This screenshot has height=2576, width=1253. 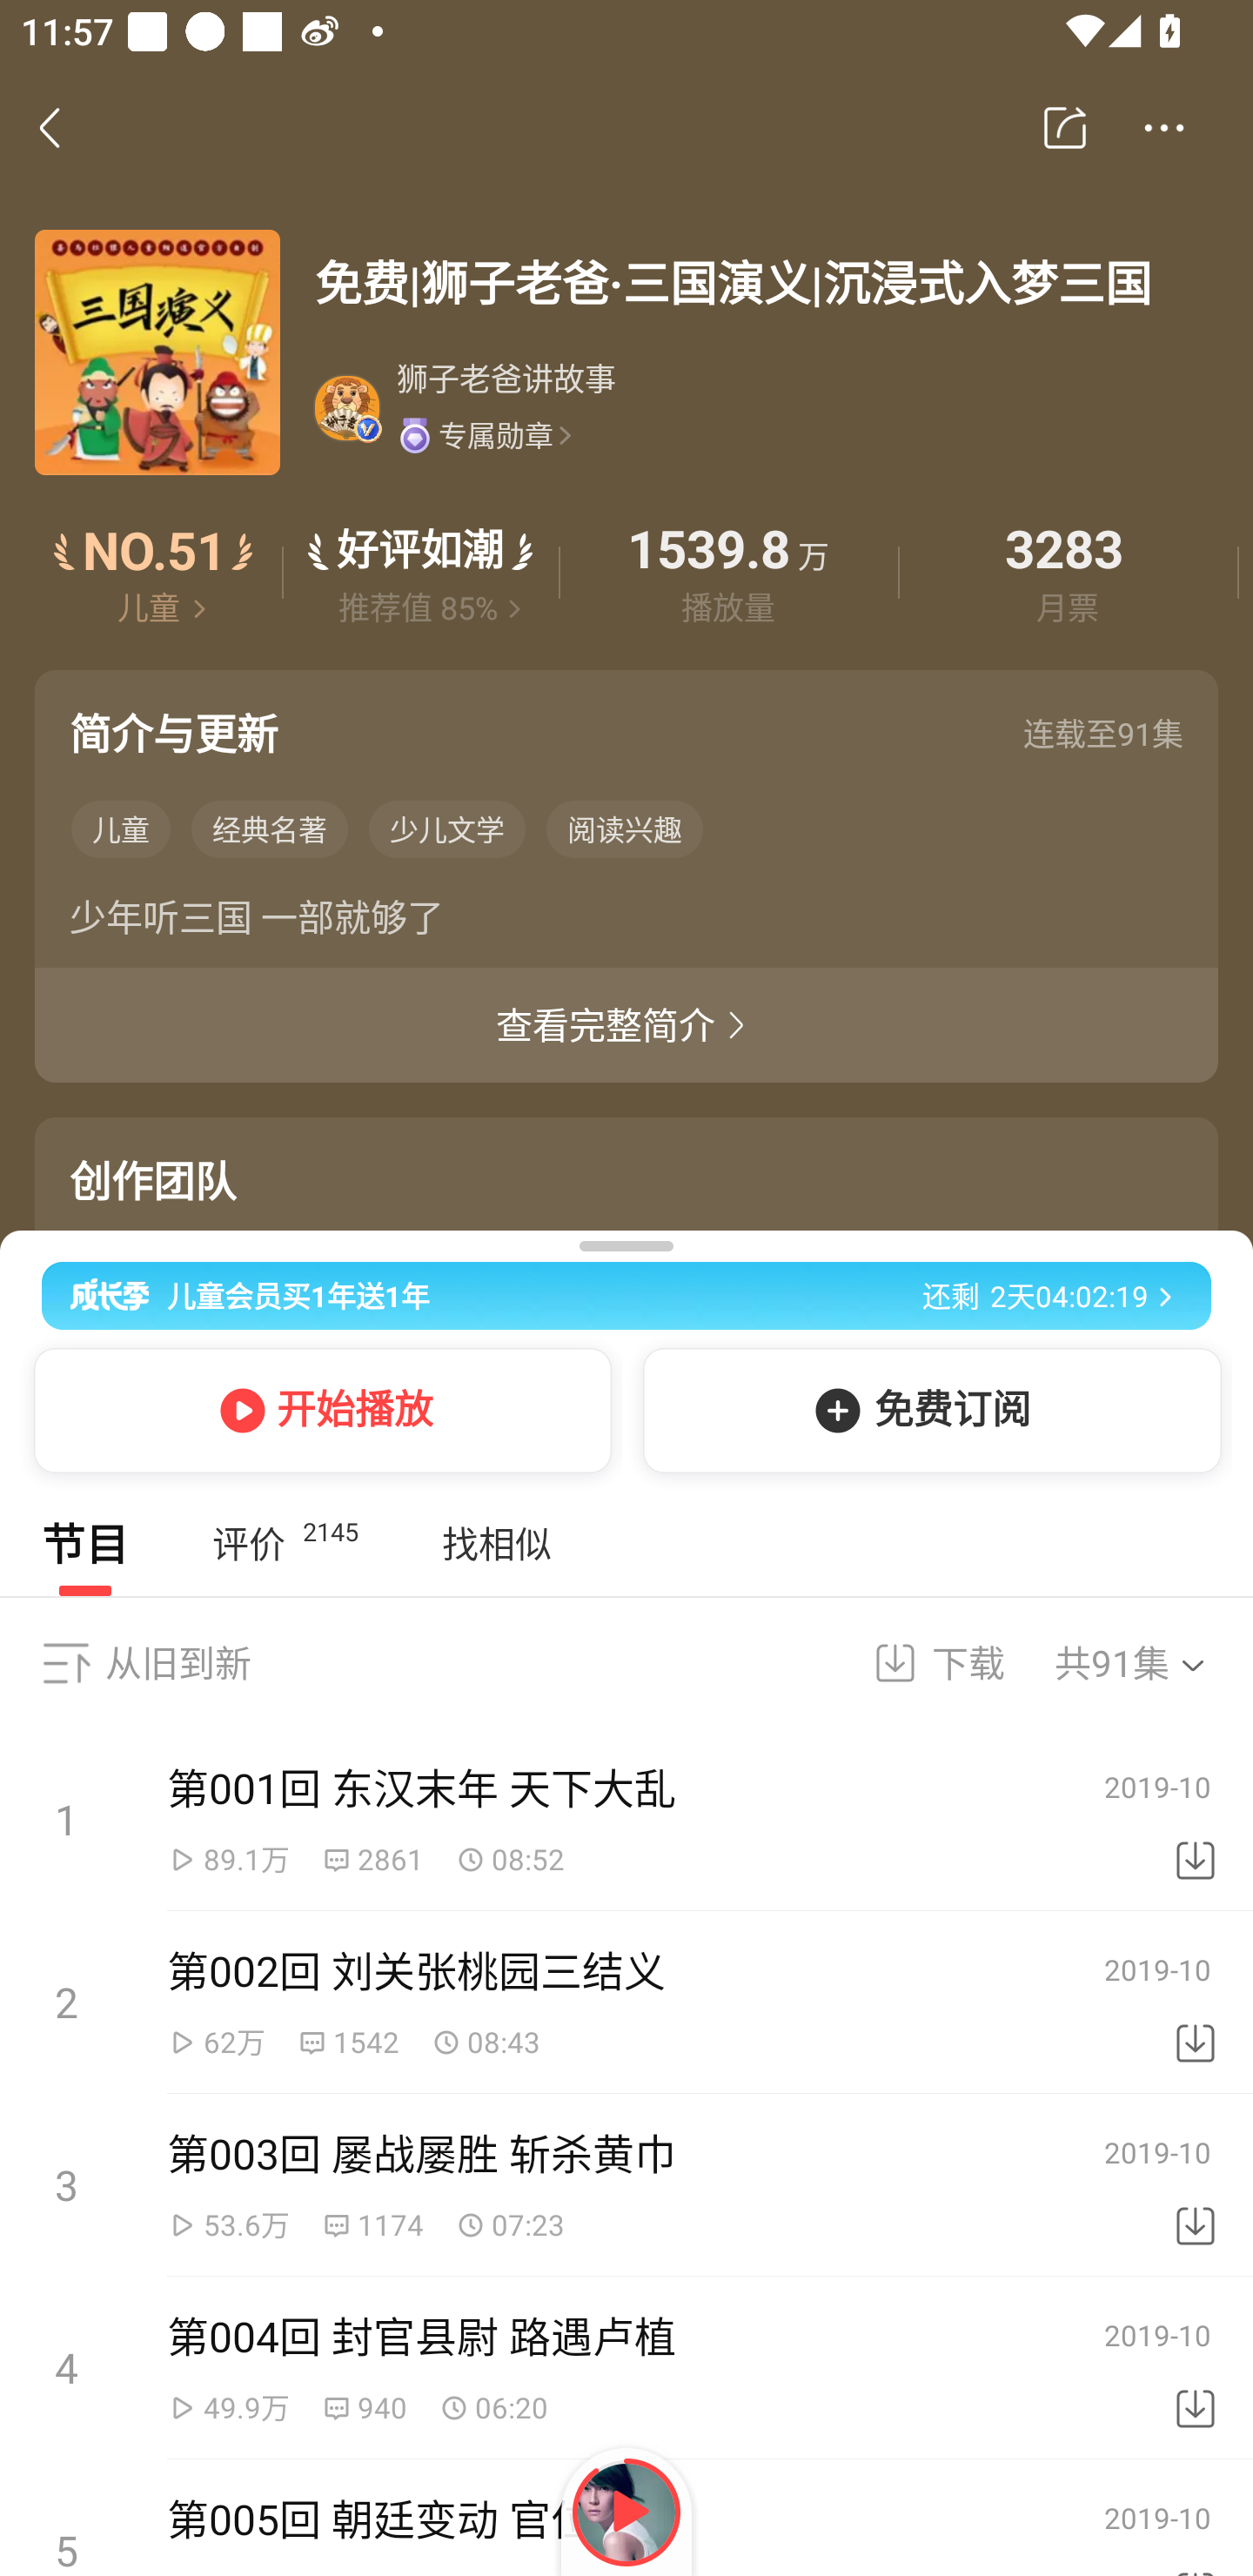 What do you see at coordinates (1164, 129) in the screenshot?
I see `更多` at bounding box center [1164, 129].